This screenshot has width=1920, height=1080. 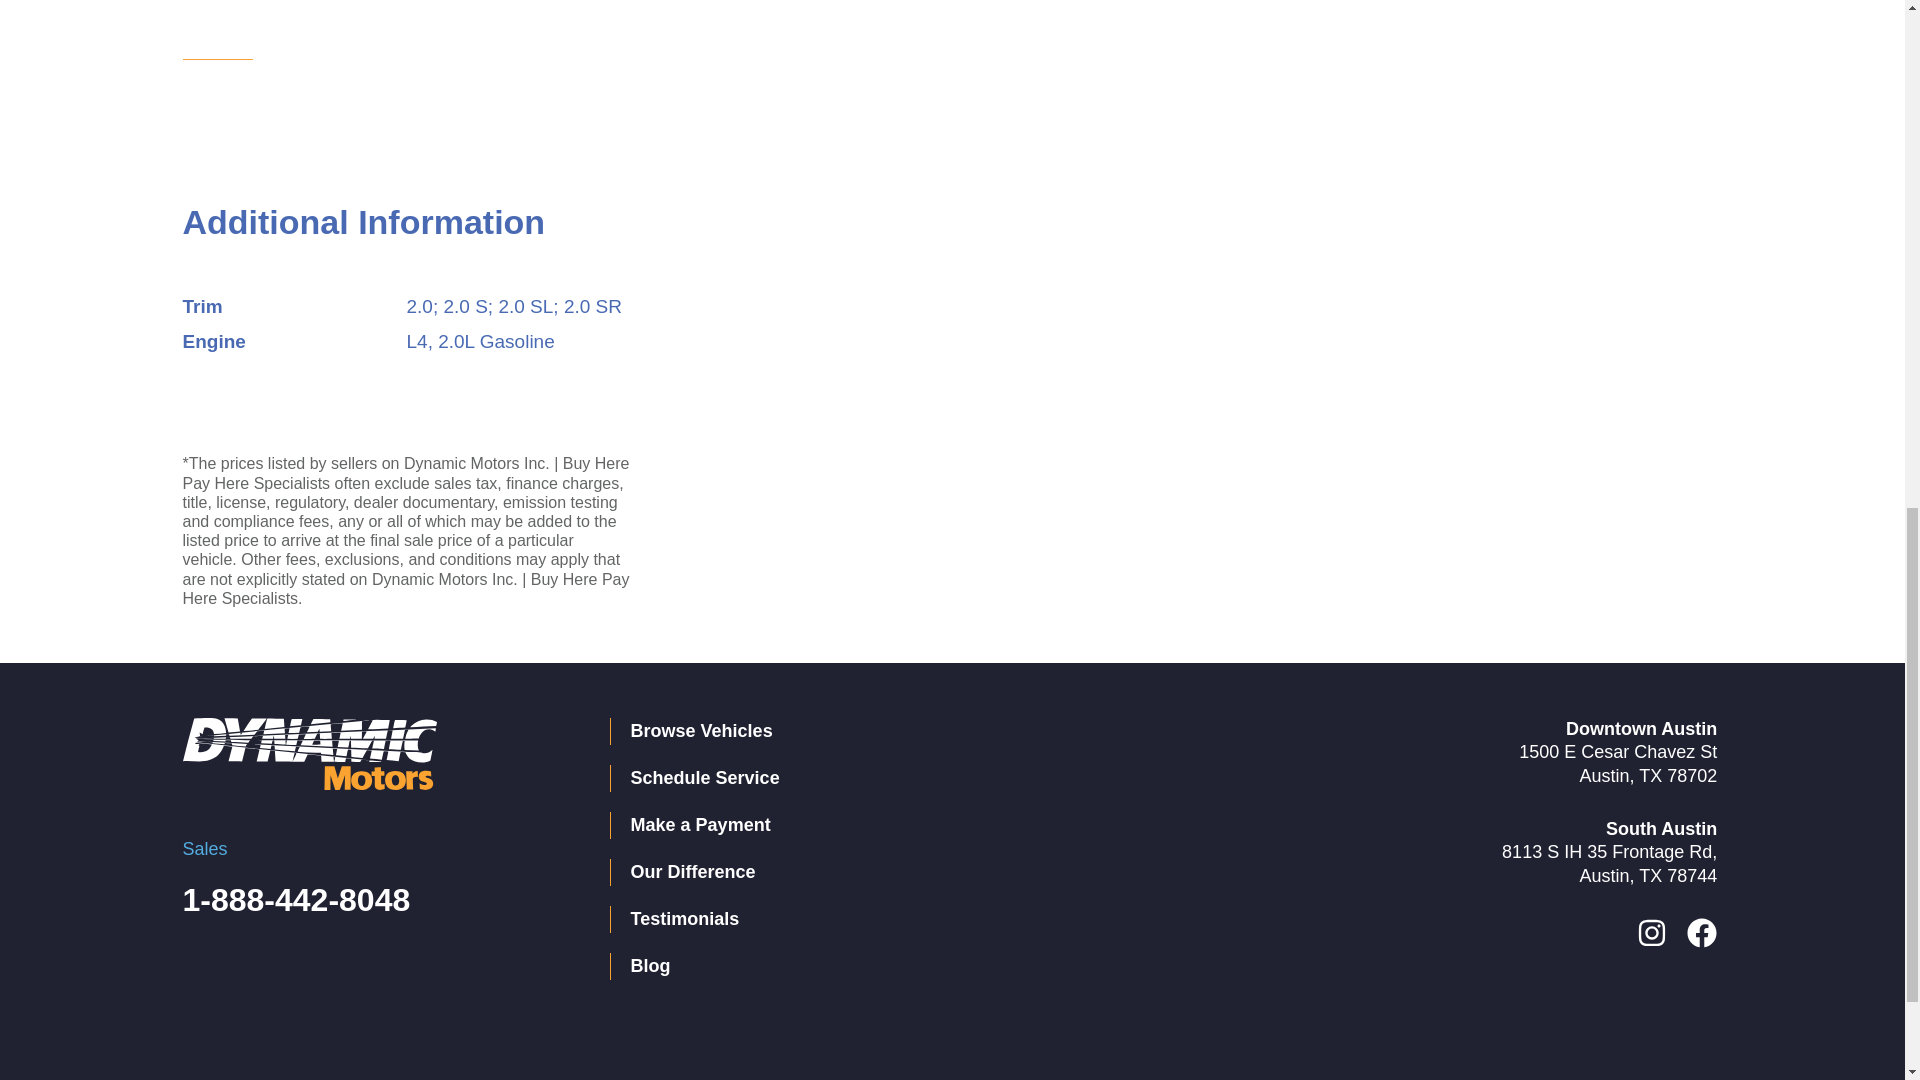 What do you see at coordinates (904, 826) in the screenshot?
I see `Make a Payment` at bounding box center [904, 826].